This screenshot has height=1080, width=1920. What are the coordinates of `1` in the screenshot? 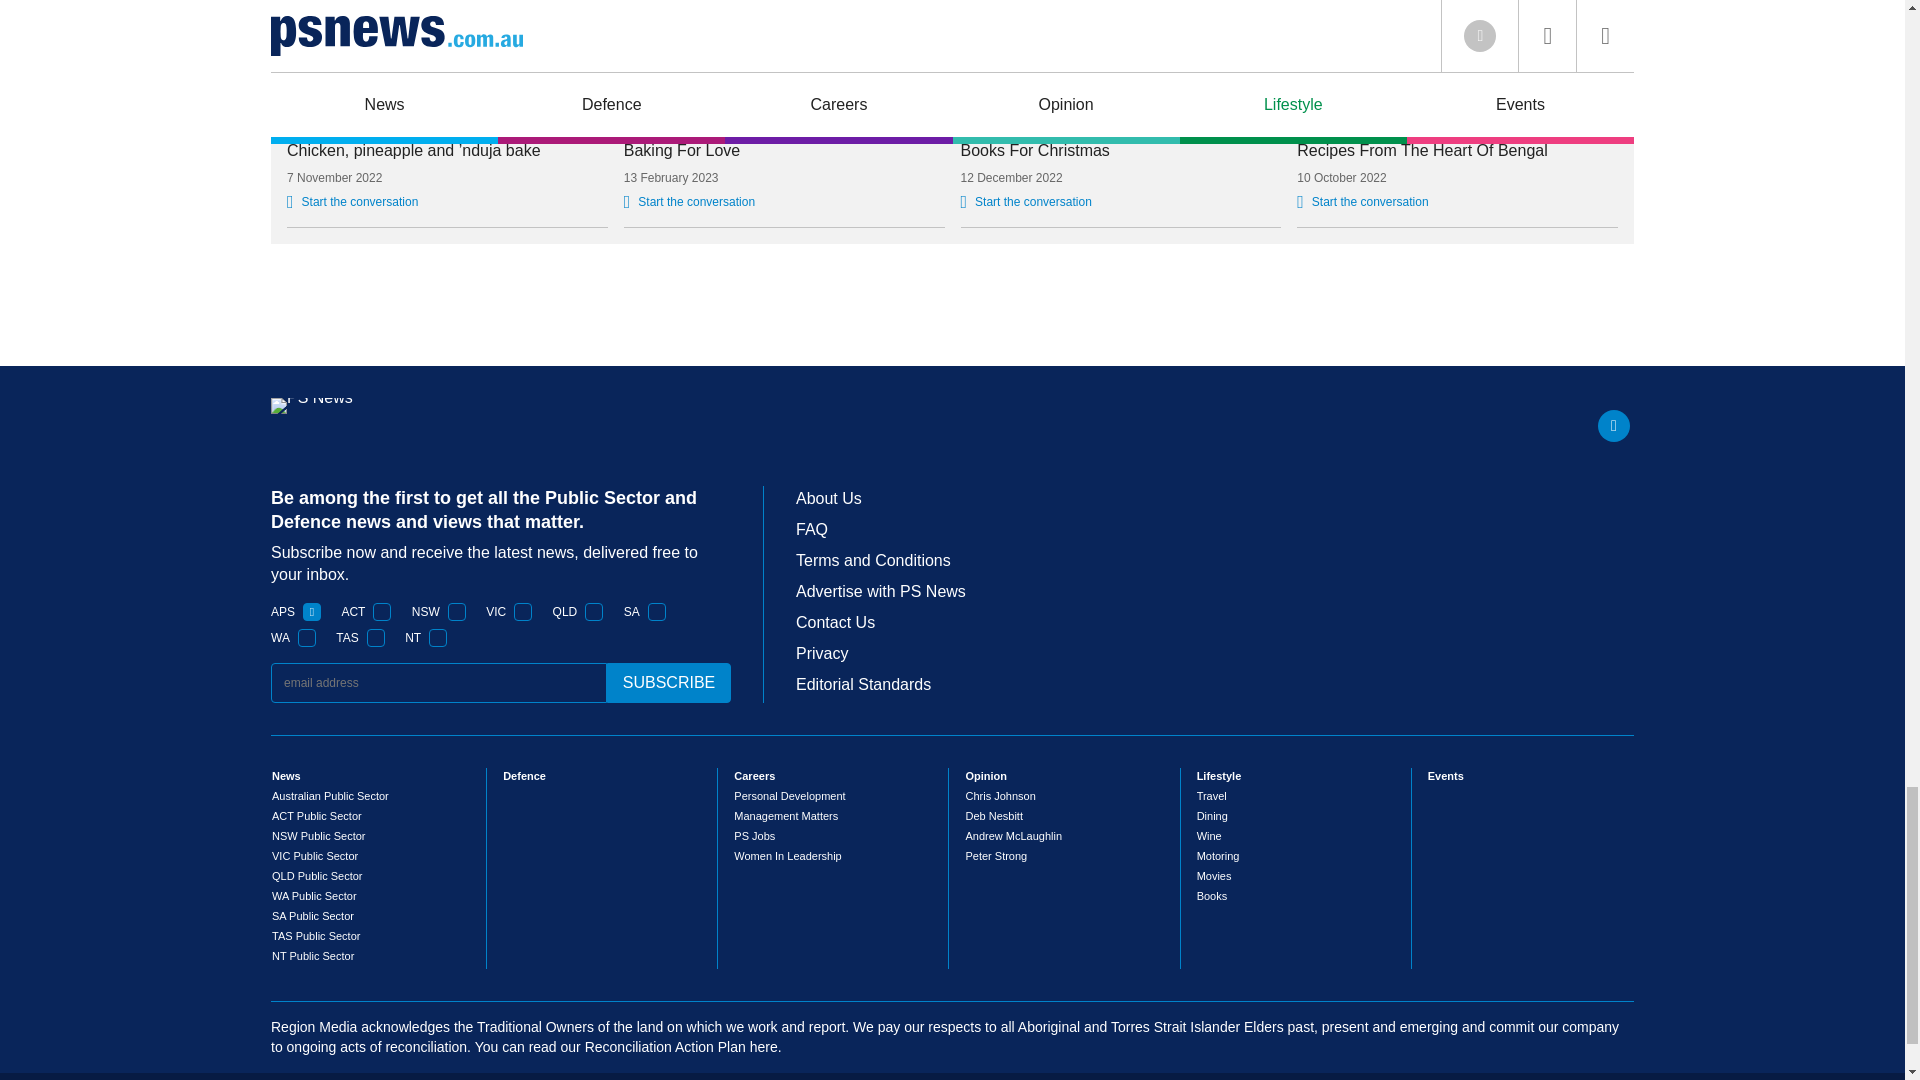 It's located at (522, 612).